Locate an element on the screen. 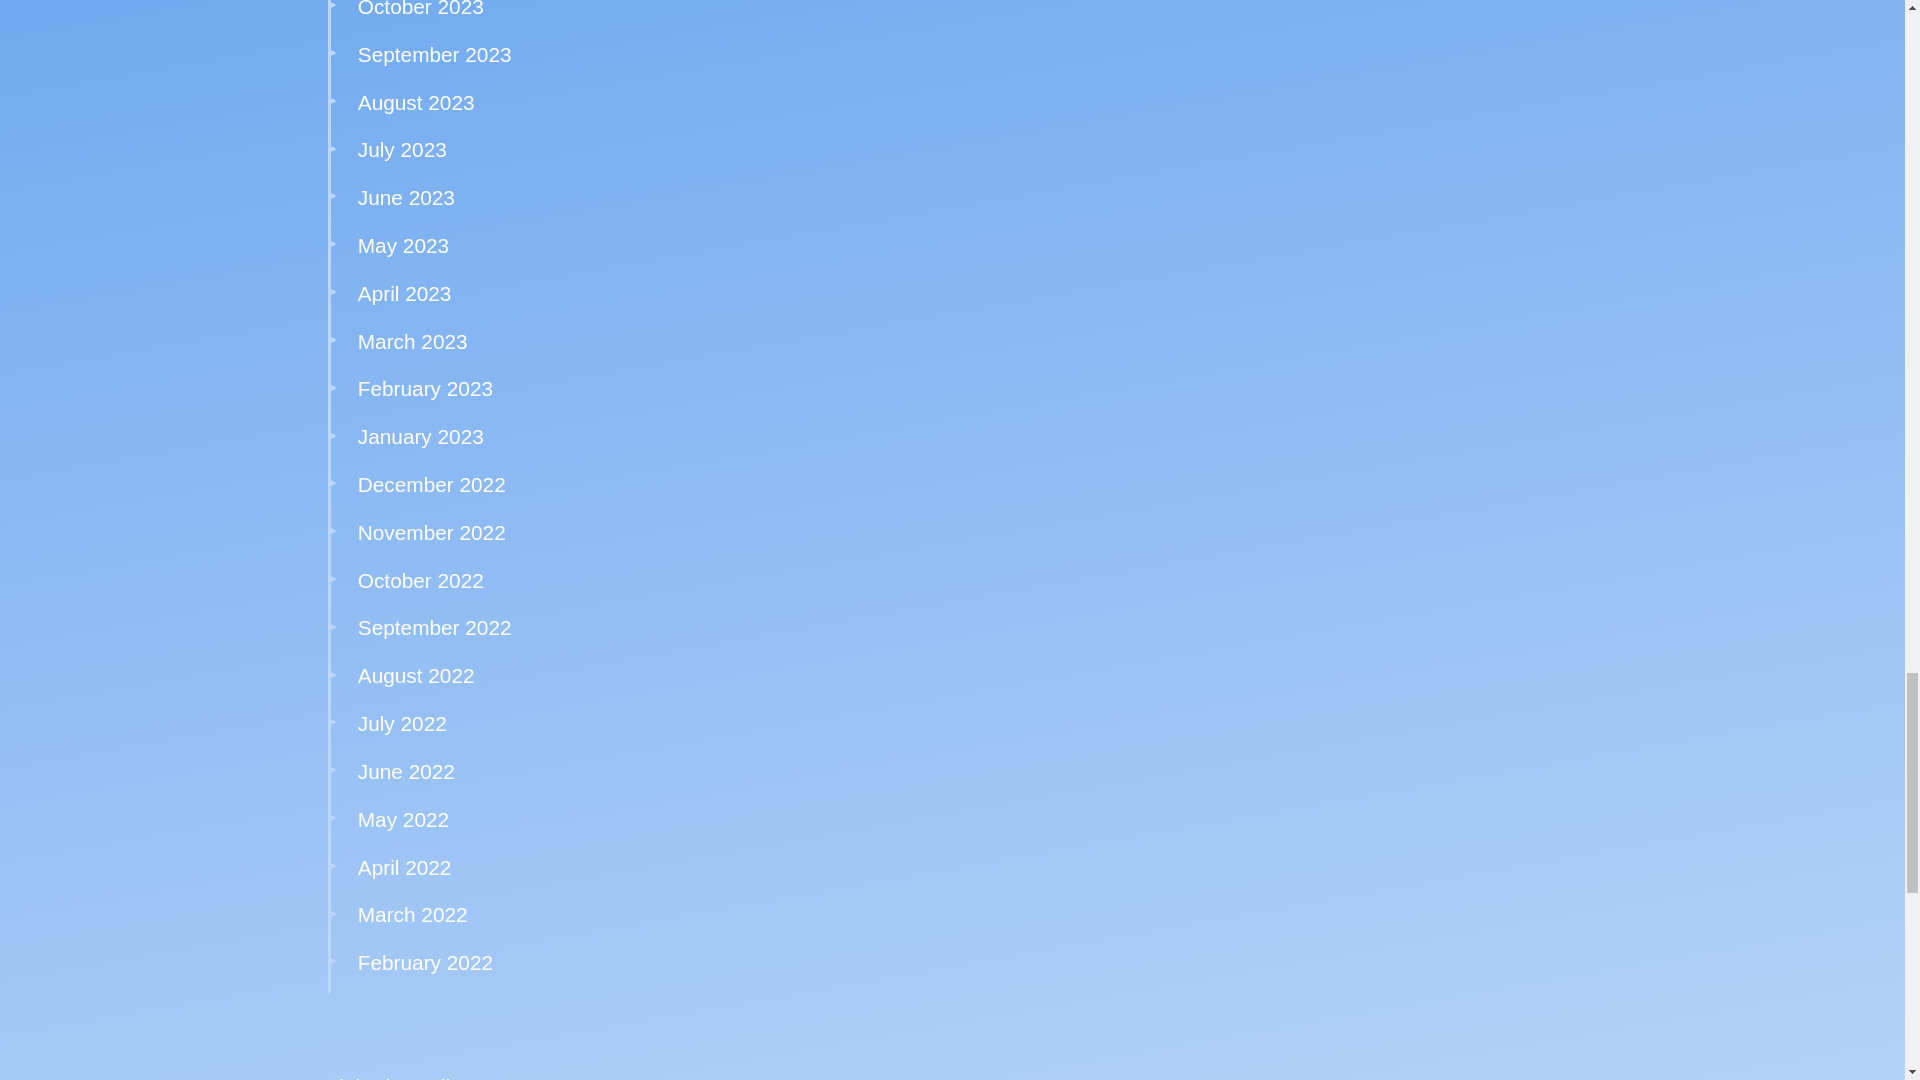 The image size is (1920, 1080). August 2022 is located at coordinates (416, 675).